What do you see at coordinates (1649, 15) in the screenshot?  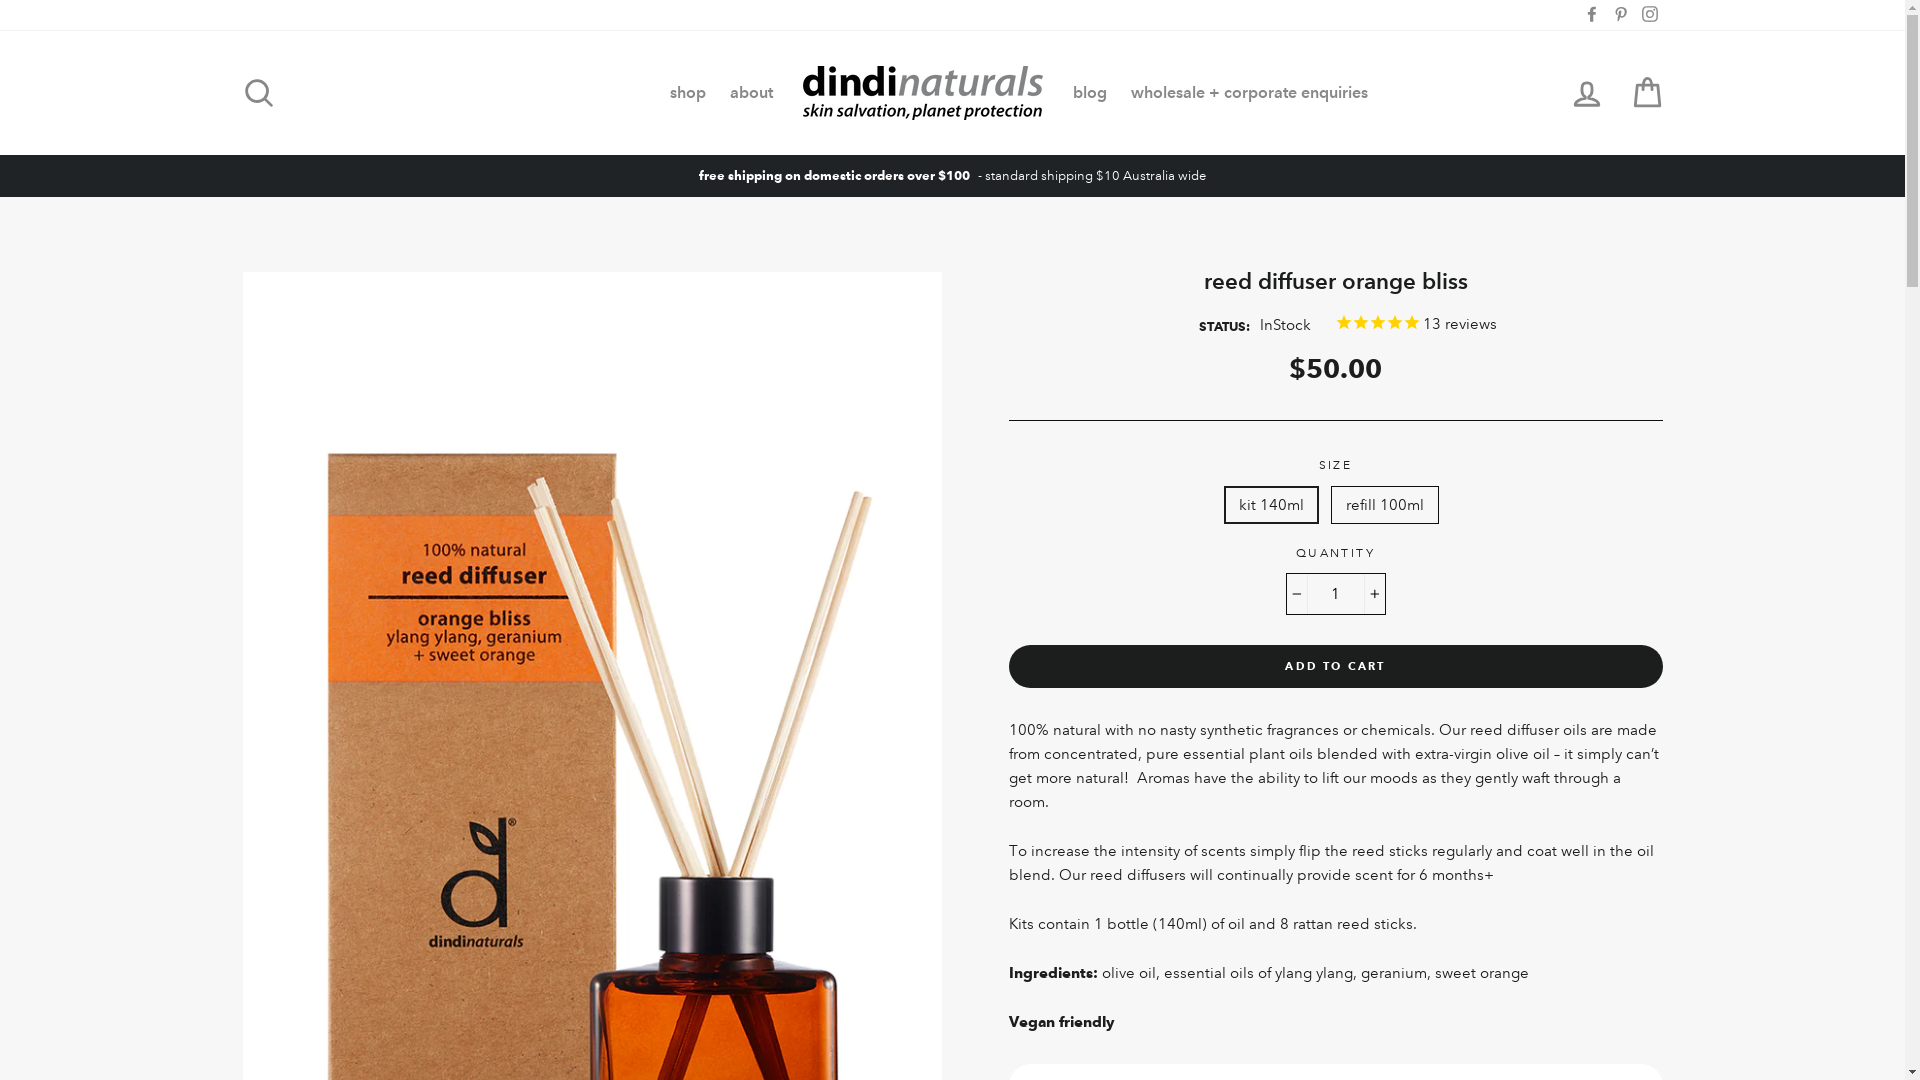 I see `Instagram` at bounding box center [1649, 15].